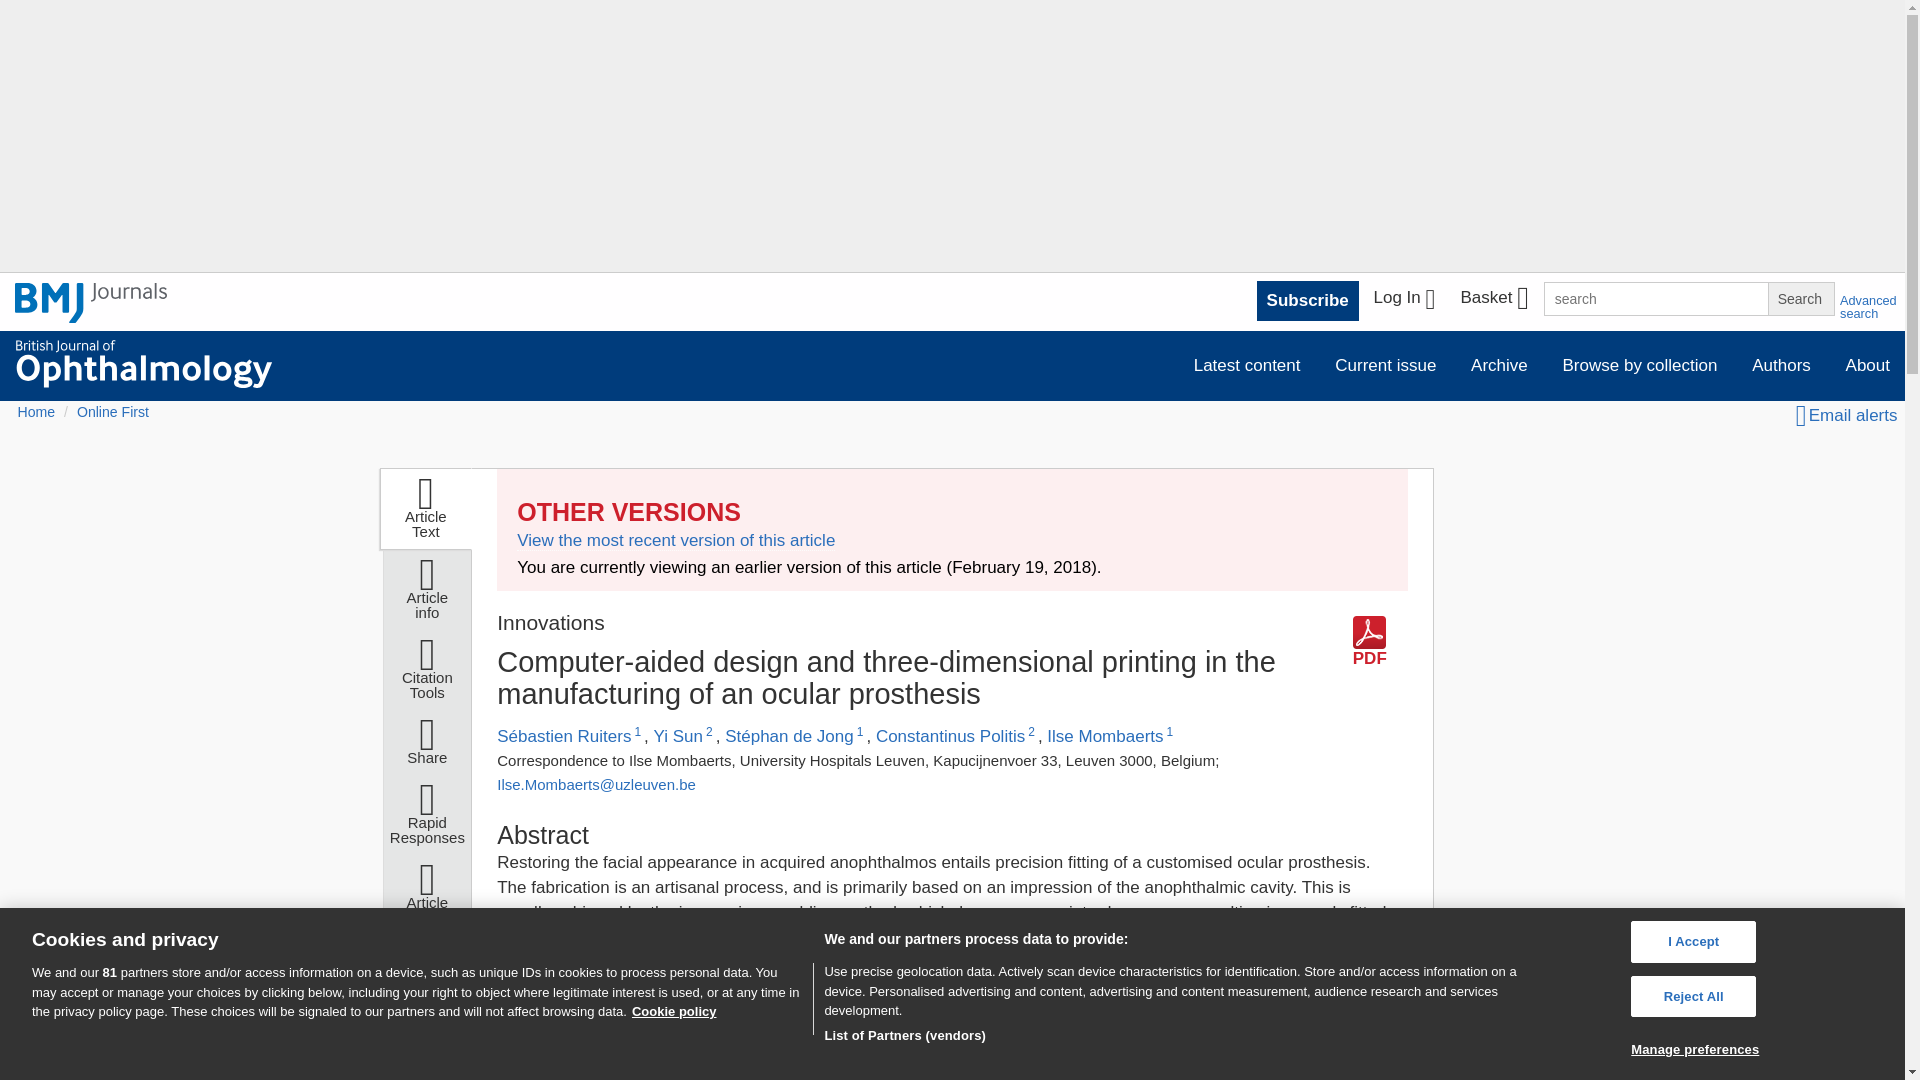 The width and height of the screenshot is (1920, 1080). What do you see at coordinates (676, 540) in the screenshot?
I see `View the most current version of this article.` at bounding box center [676, 540].